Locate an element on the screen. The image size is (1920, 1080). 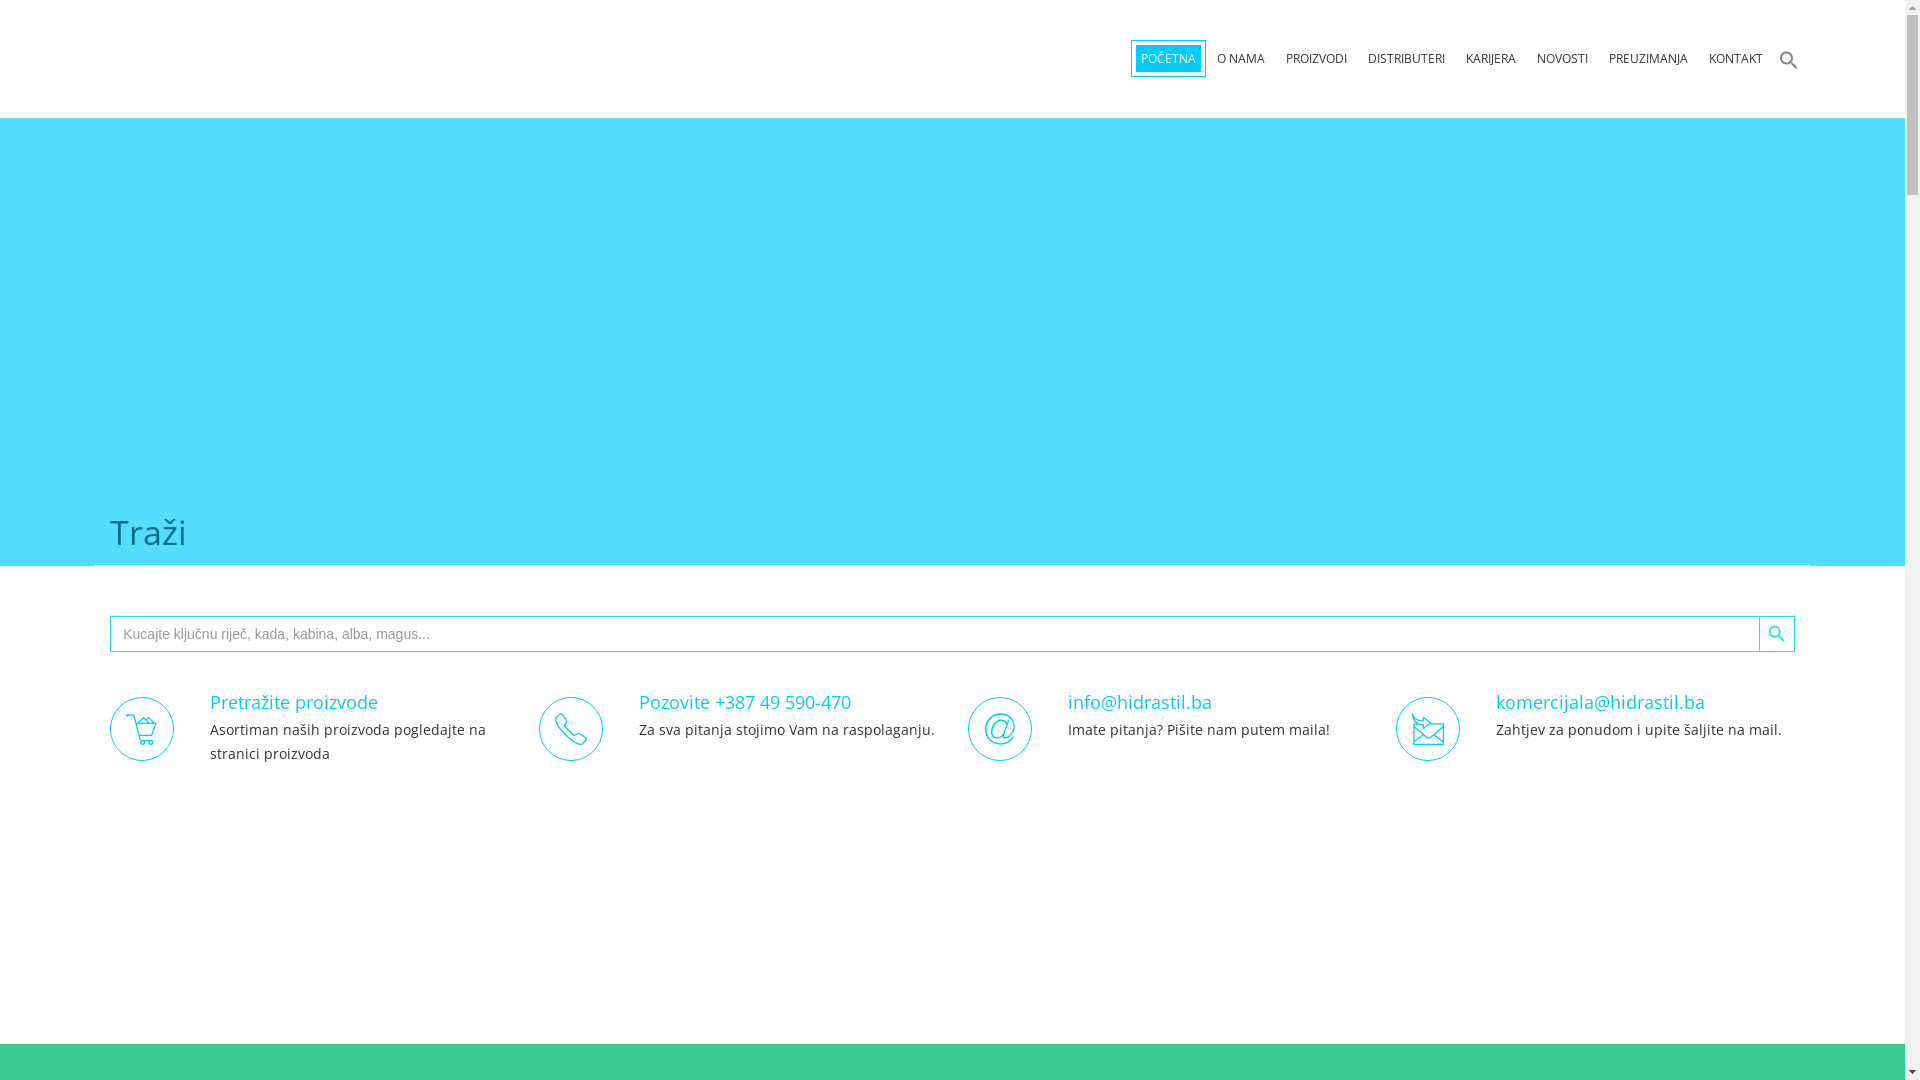
NOVOSTI is located at coordinates (1562, 61).